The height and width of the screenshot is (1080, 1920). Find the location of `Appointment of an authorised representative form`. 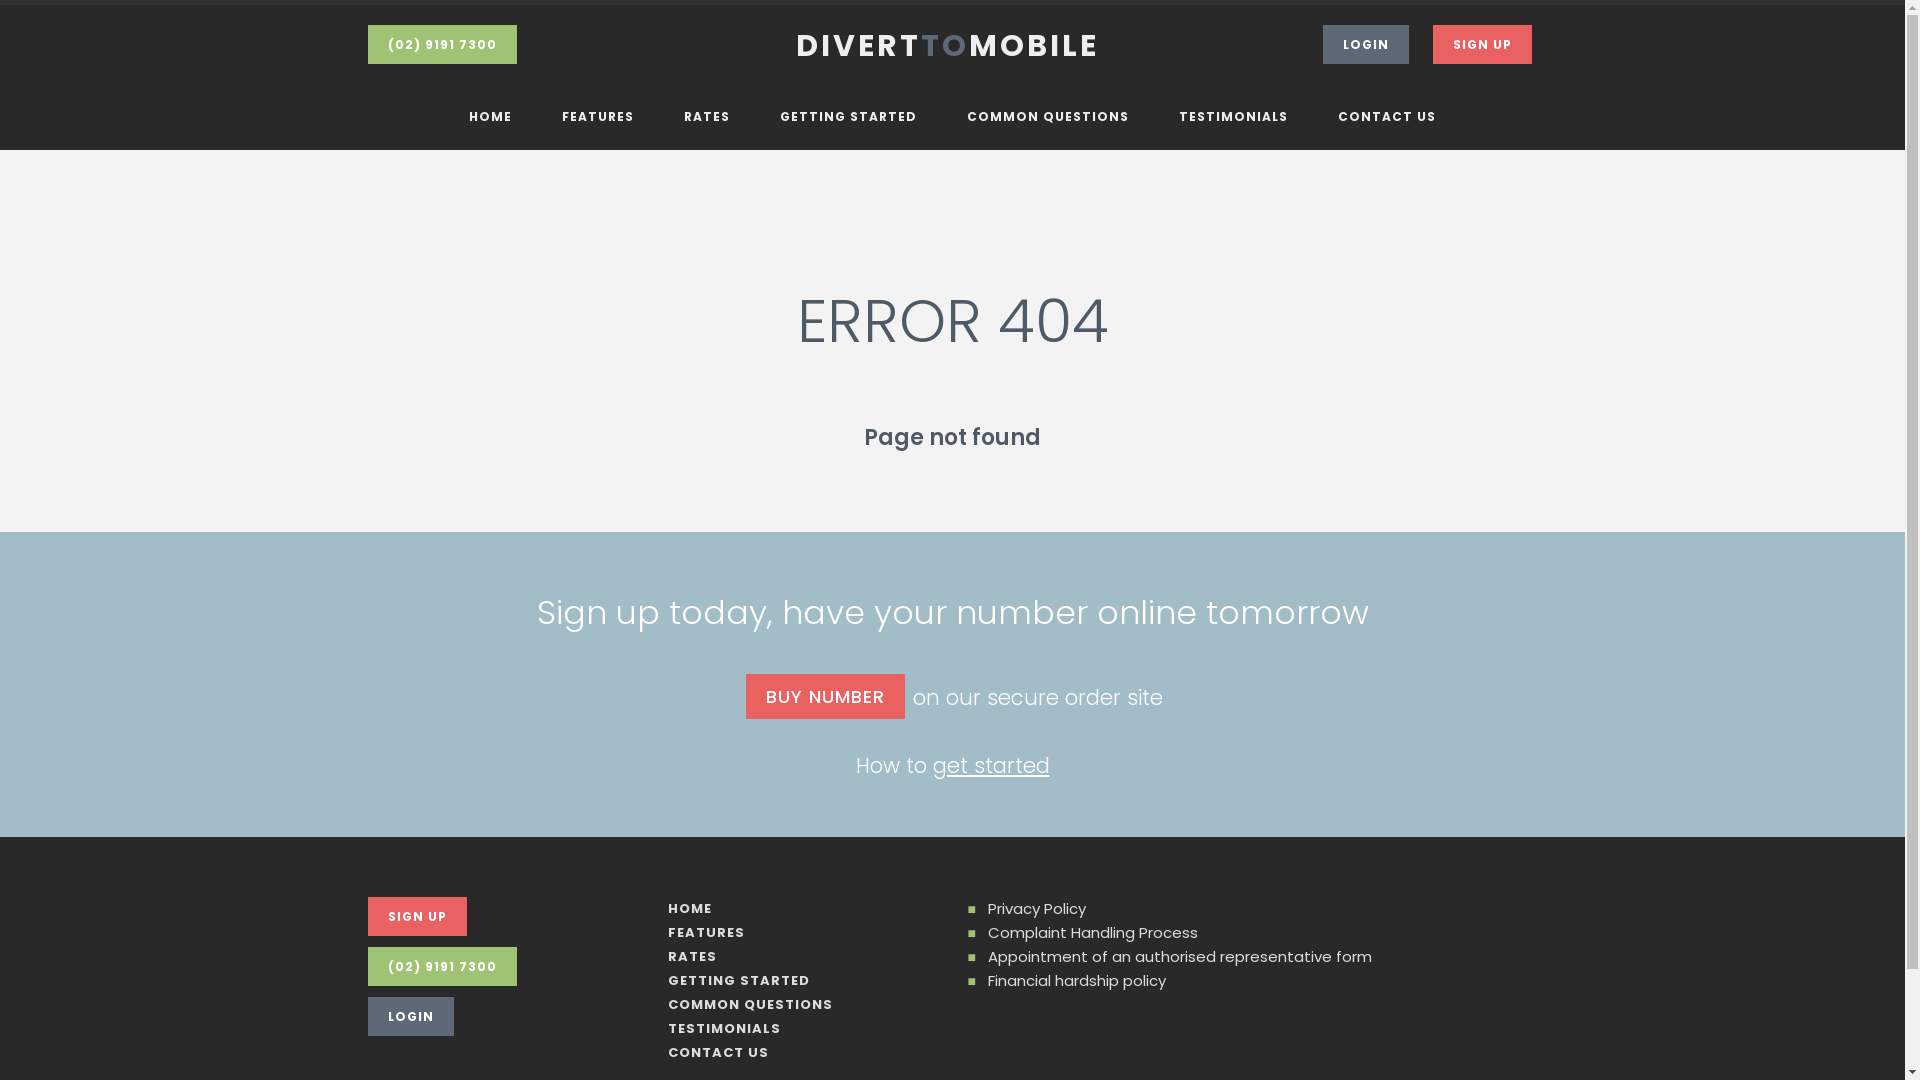

Appointment of an authorised representative form is located at coordinates (1180, 956).